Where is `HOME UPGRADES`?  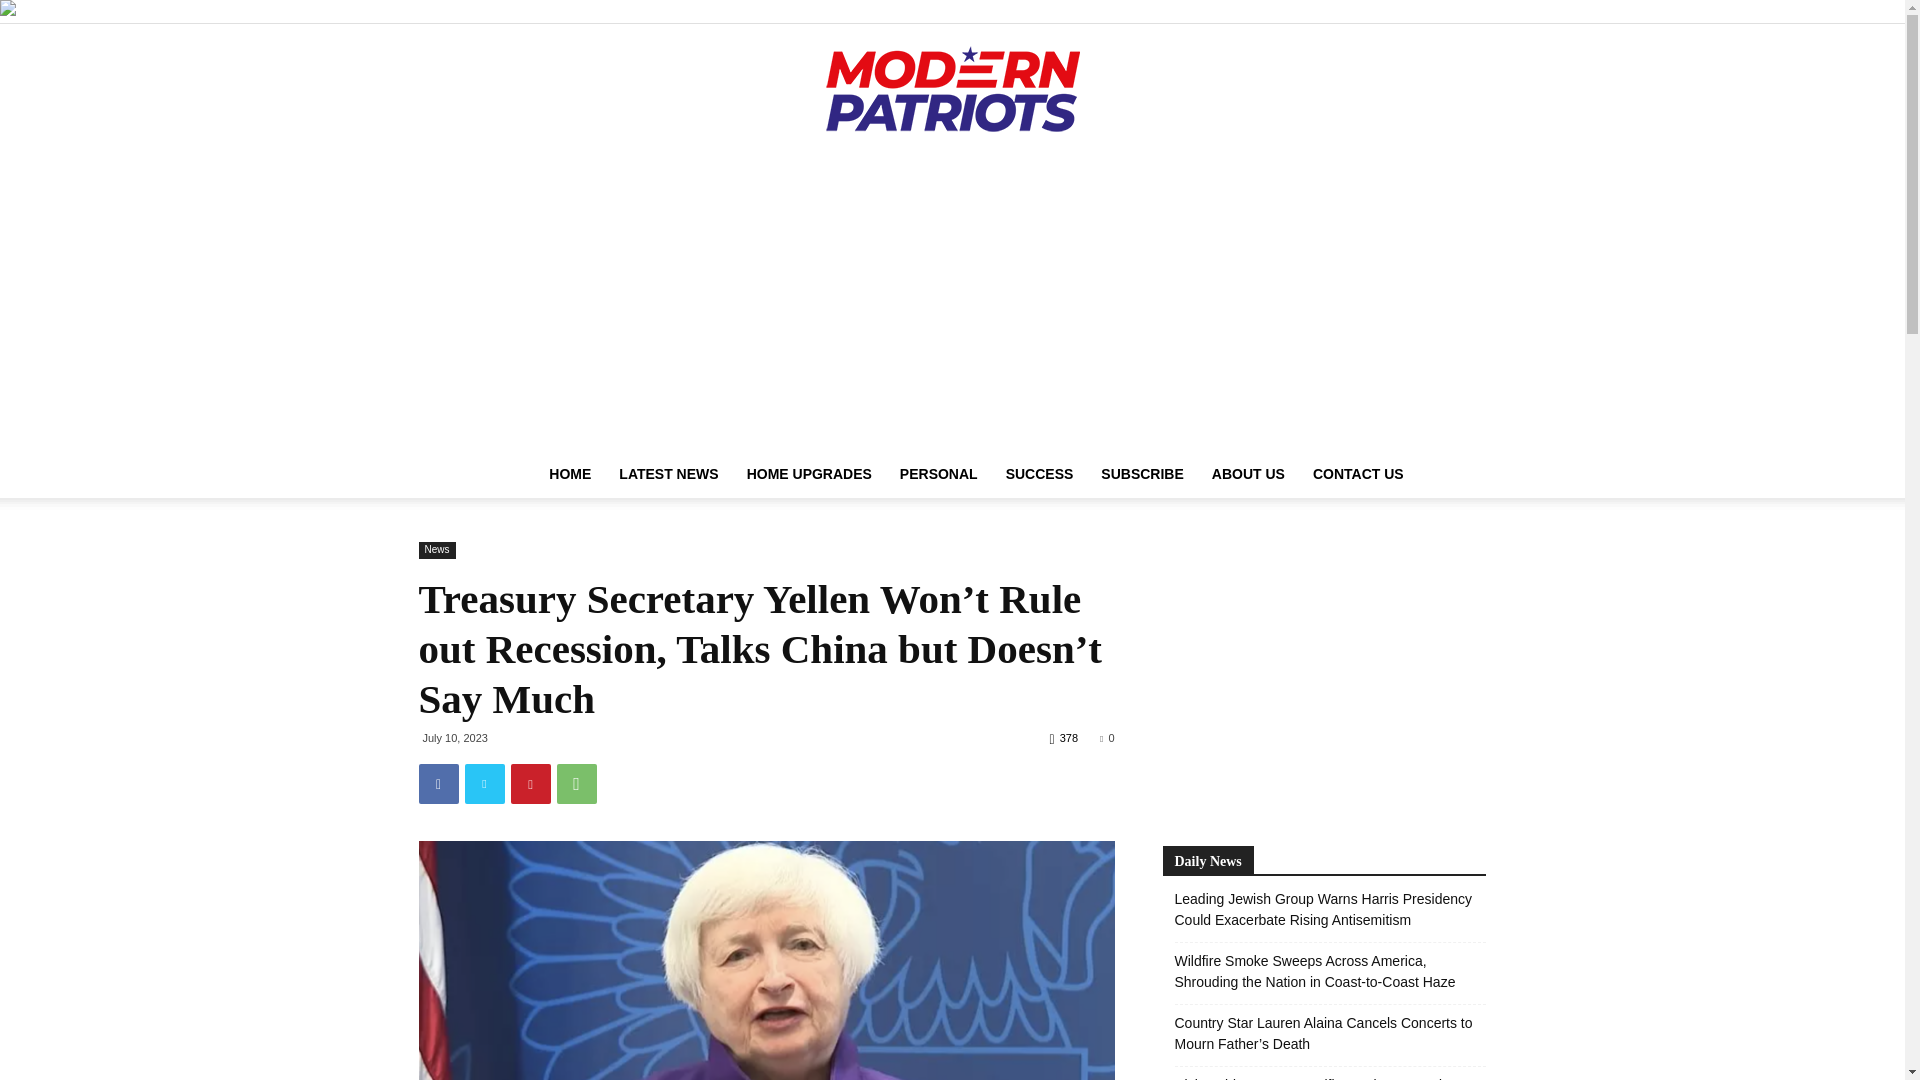 HOME UPGRADES is located at coordinates (809, 474).